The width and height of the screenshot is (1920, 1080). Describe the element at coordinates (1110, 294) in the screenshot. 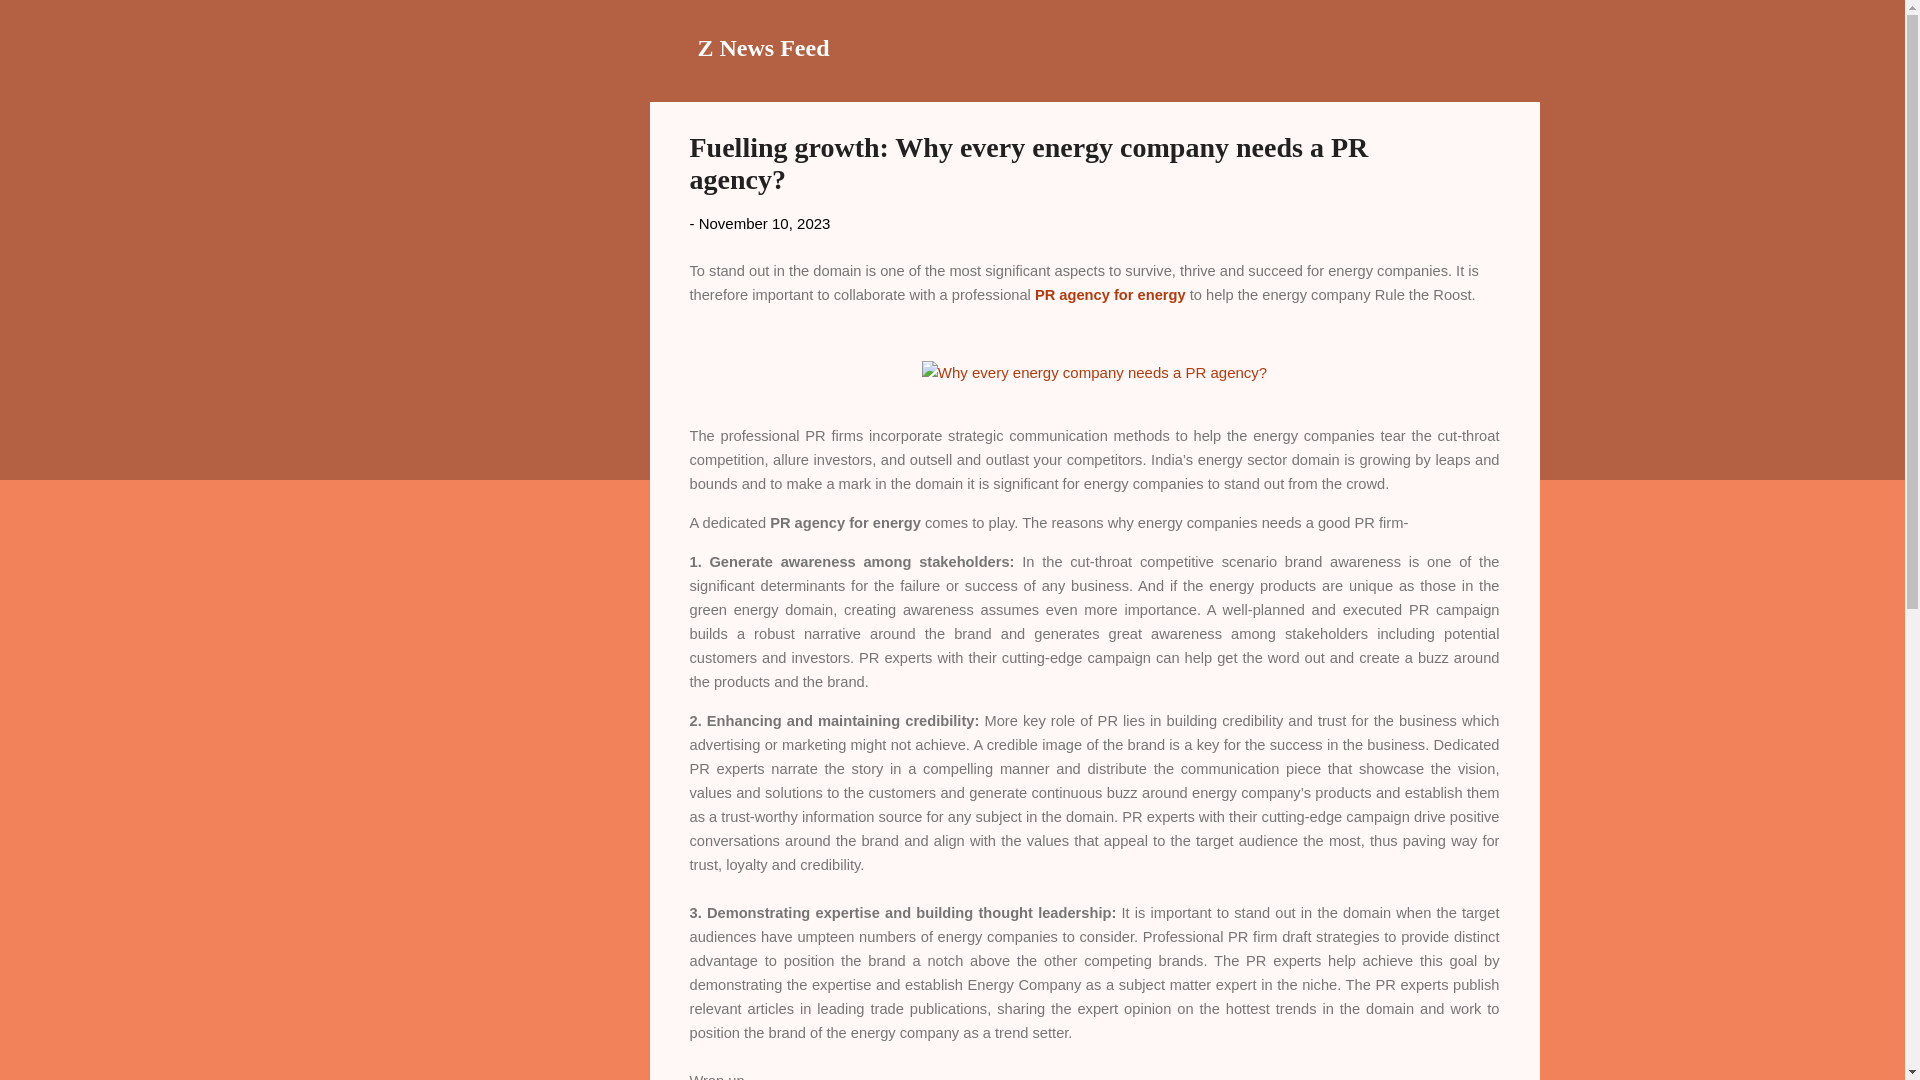

I see `PR agency for energy` at that location.